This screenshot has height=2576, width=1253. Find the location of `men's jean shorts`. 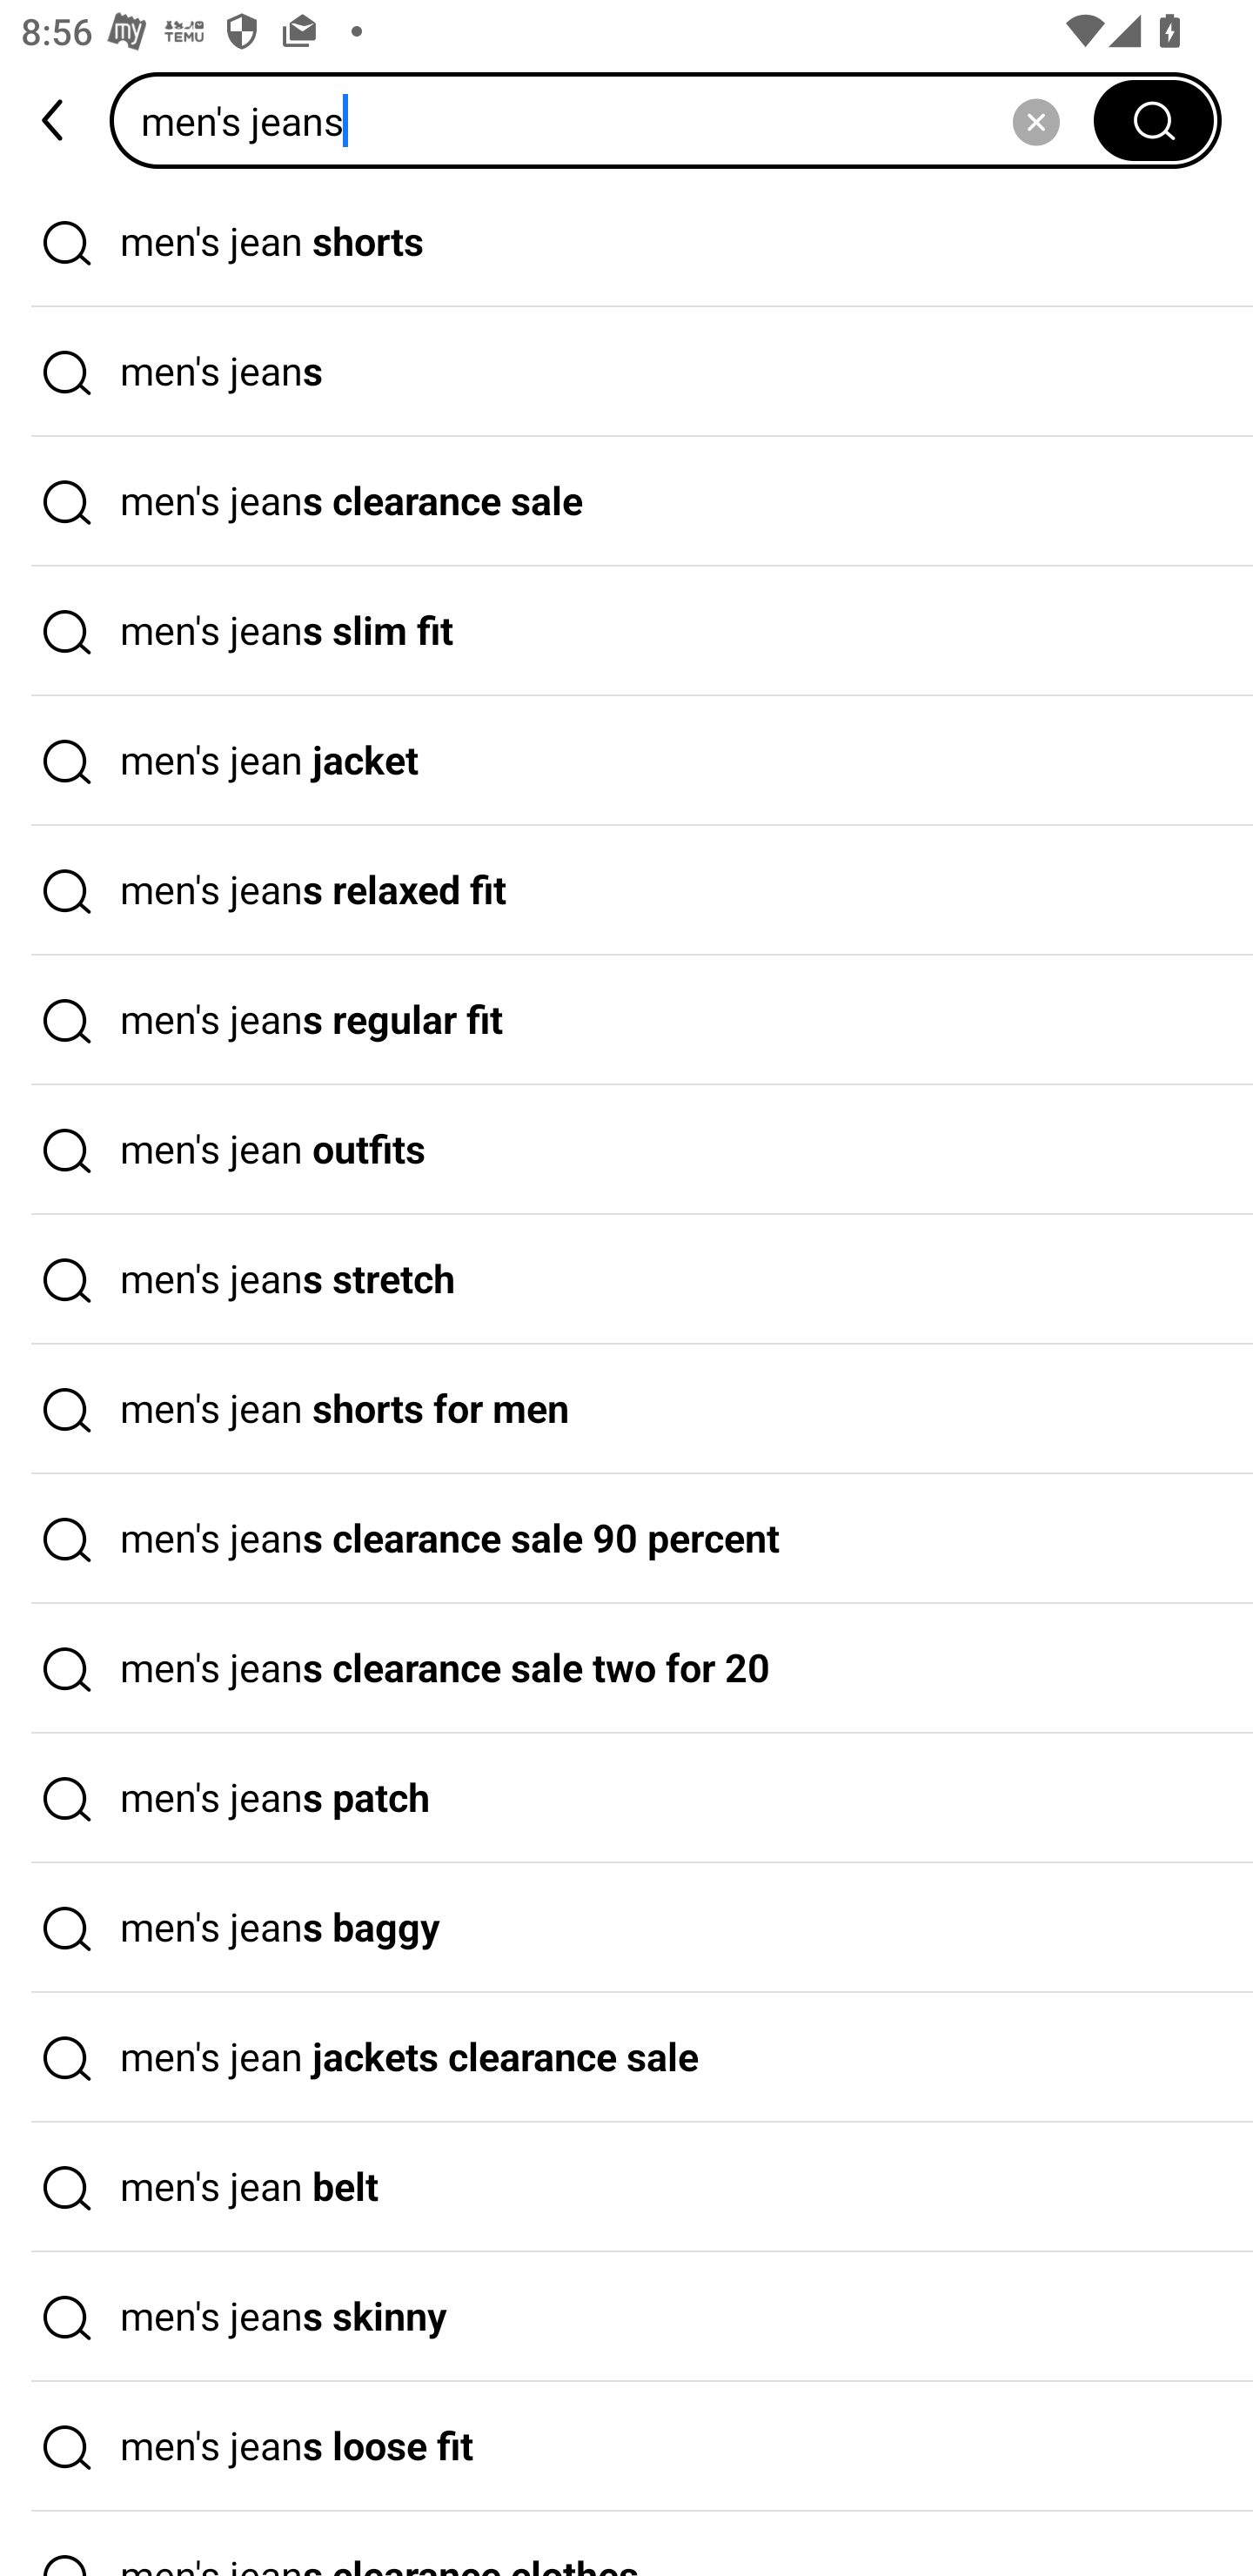

men's jean shorts is located at coordinates (626, 242).